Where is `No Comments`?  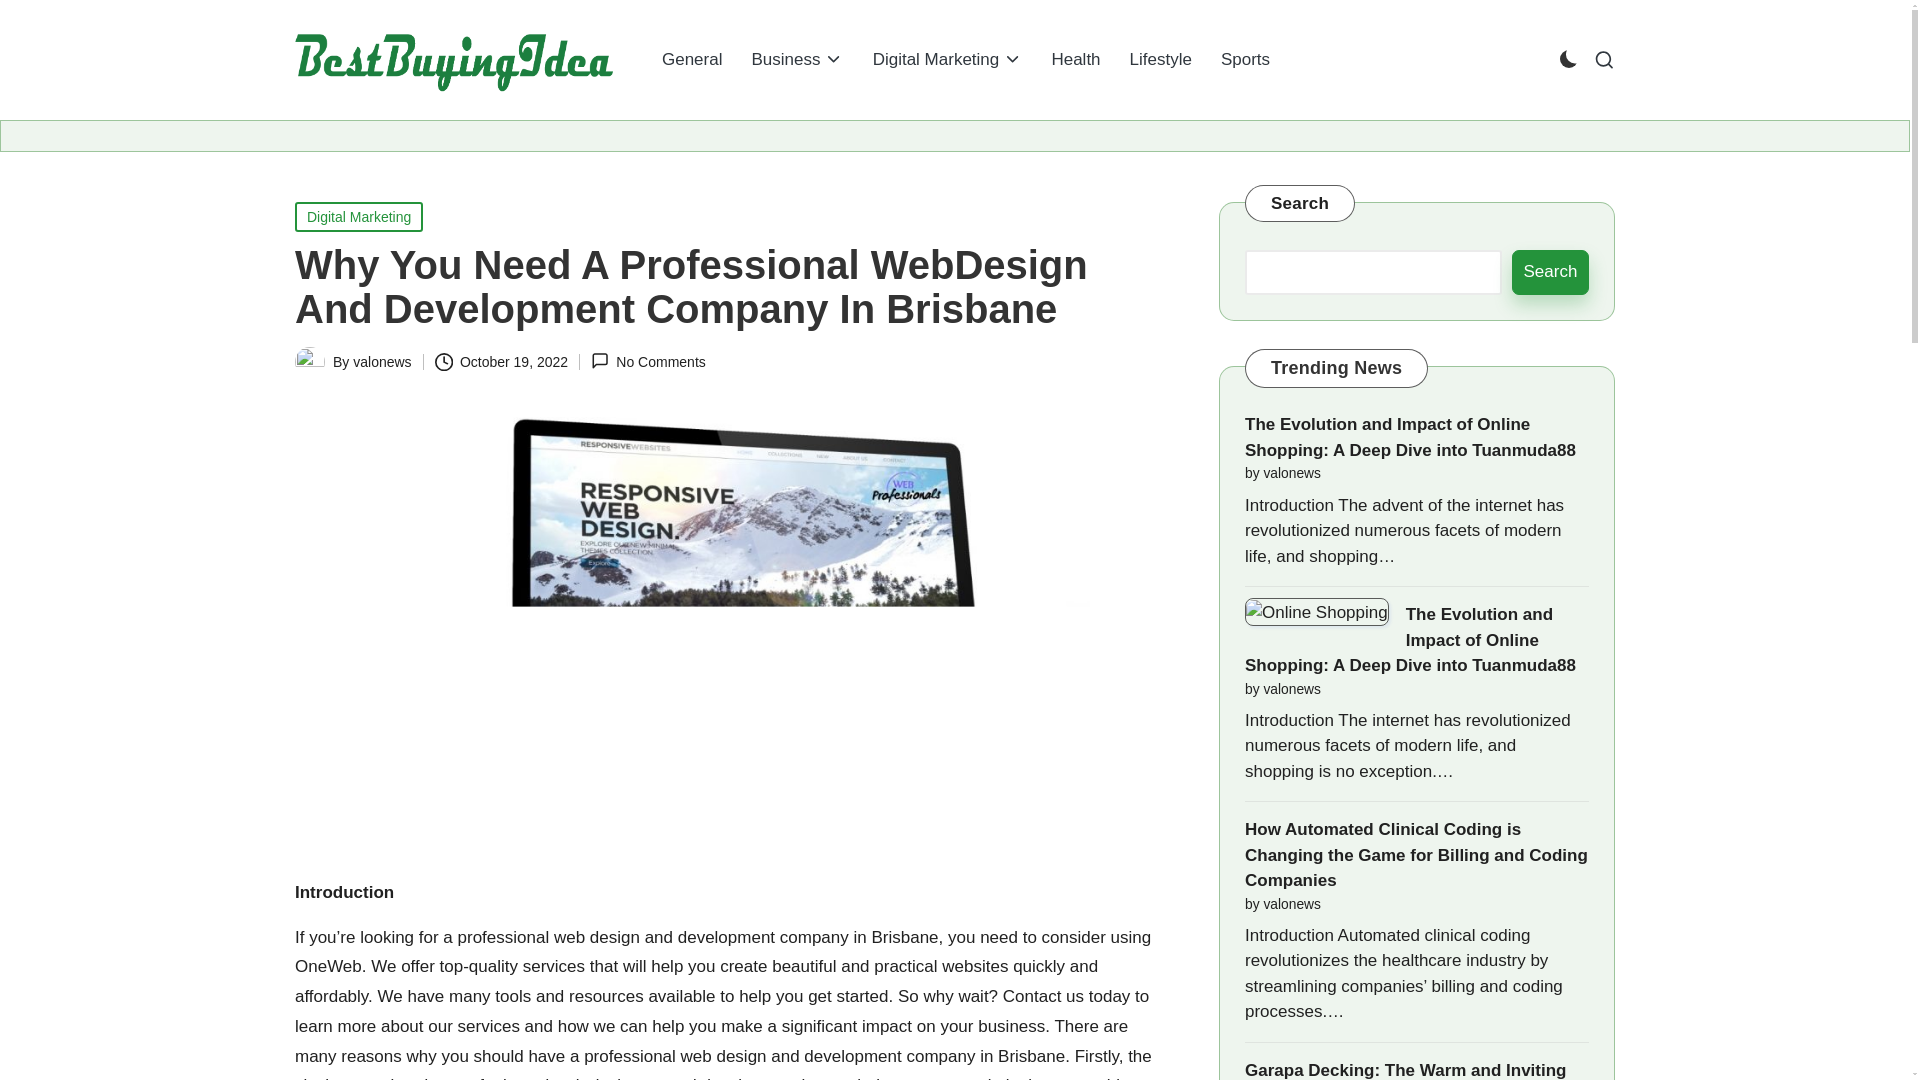 No Comments is located at coordinates (648, 362).